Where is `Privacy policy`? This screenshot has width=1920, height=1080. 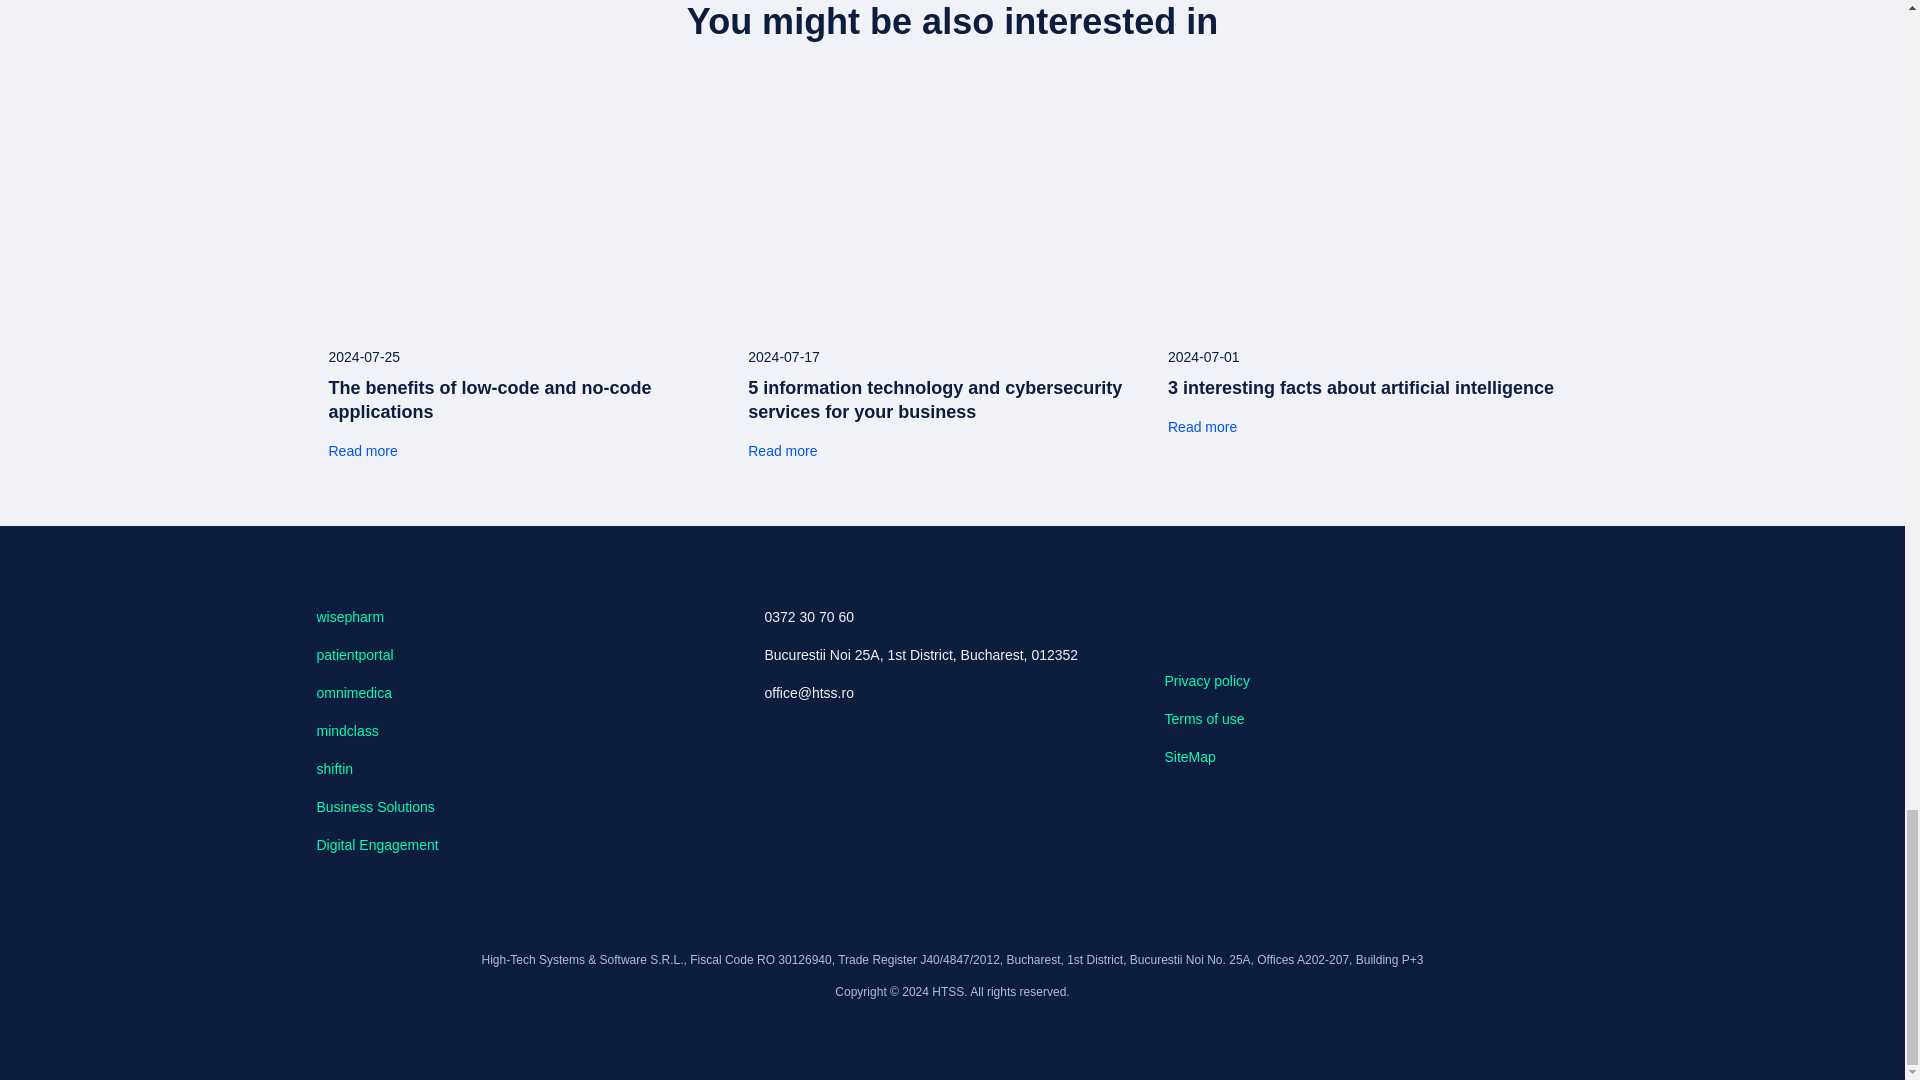
Privacy policy is located at coordinates (1206, 680).